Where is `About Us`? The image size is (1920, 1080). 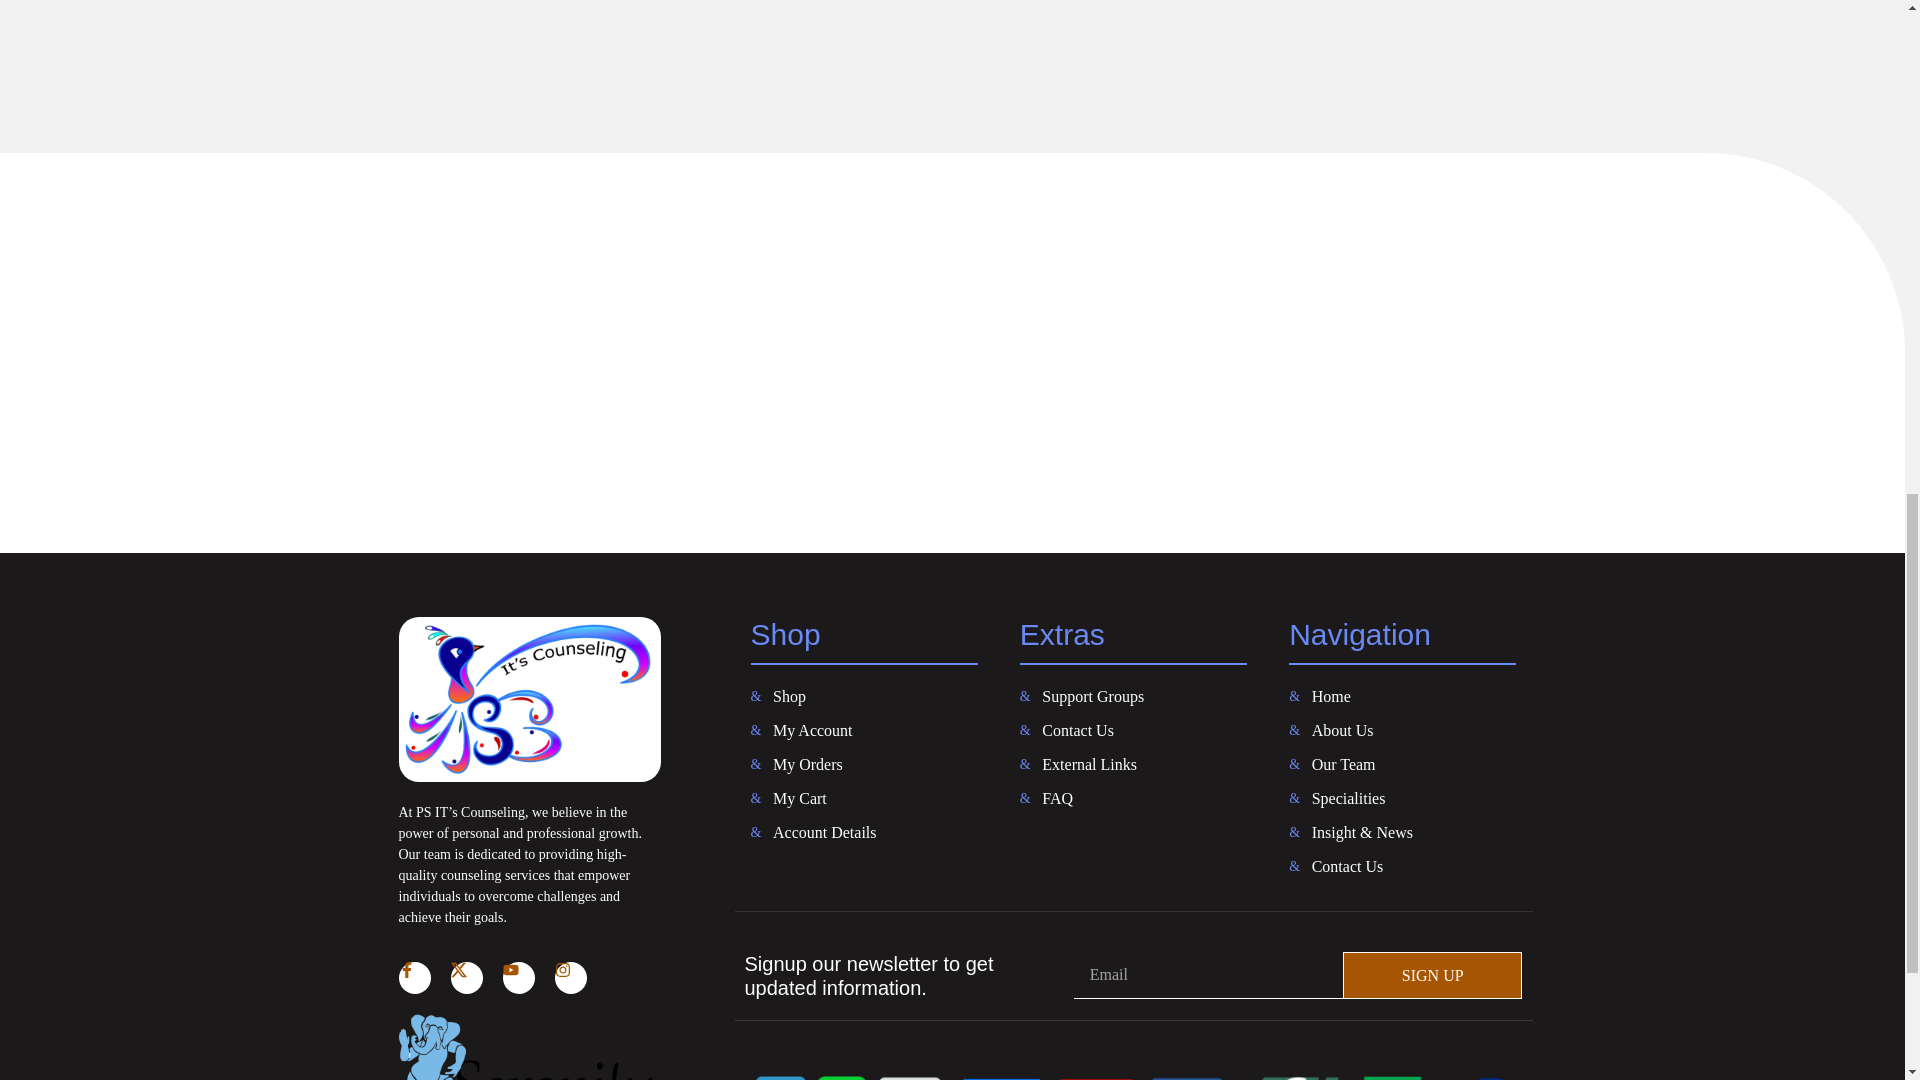 About Us is located at coordinates (1402, 731).